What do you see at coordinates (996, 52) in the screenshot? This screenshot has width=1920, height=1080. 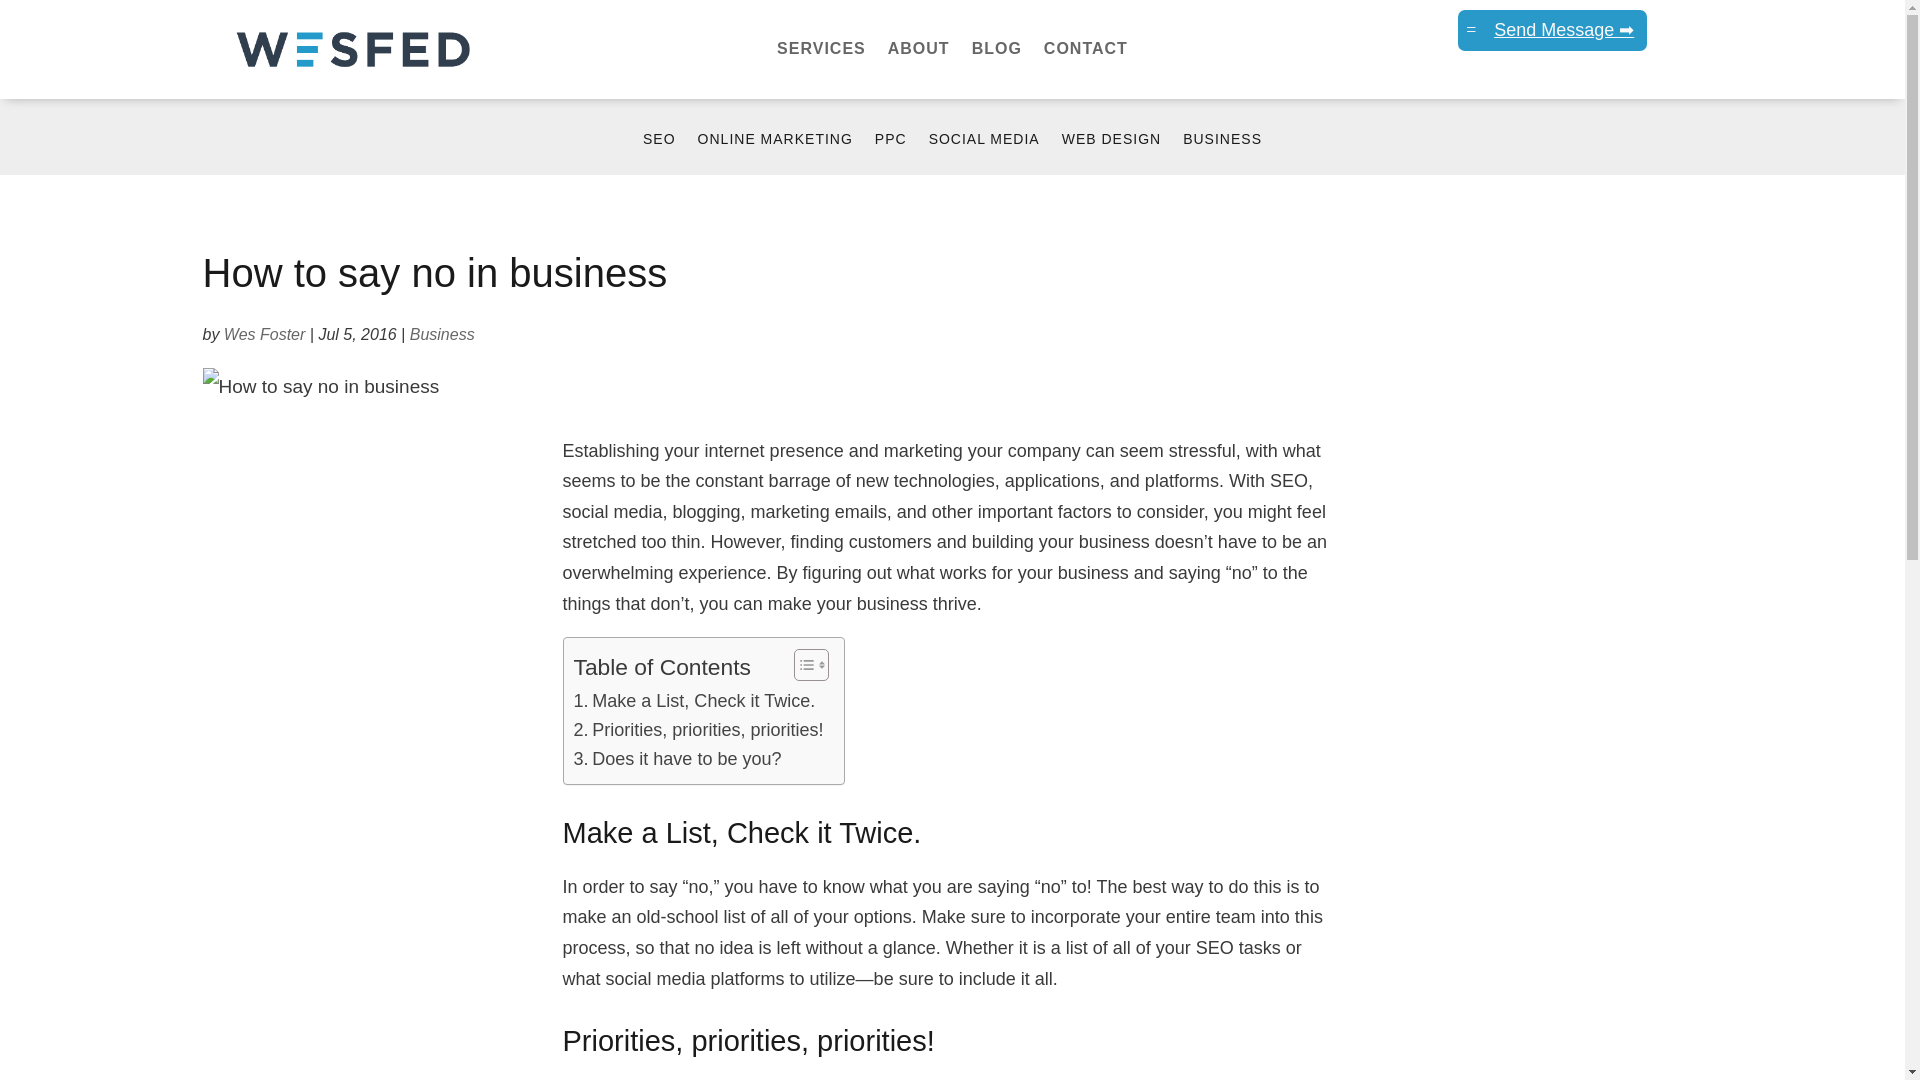 I see `BLOG` at bounding box center [996, 52].